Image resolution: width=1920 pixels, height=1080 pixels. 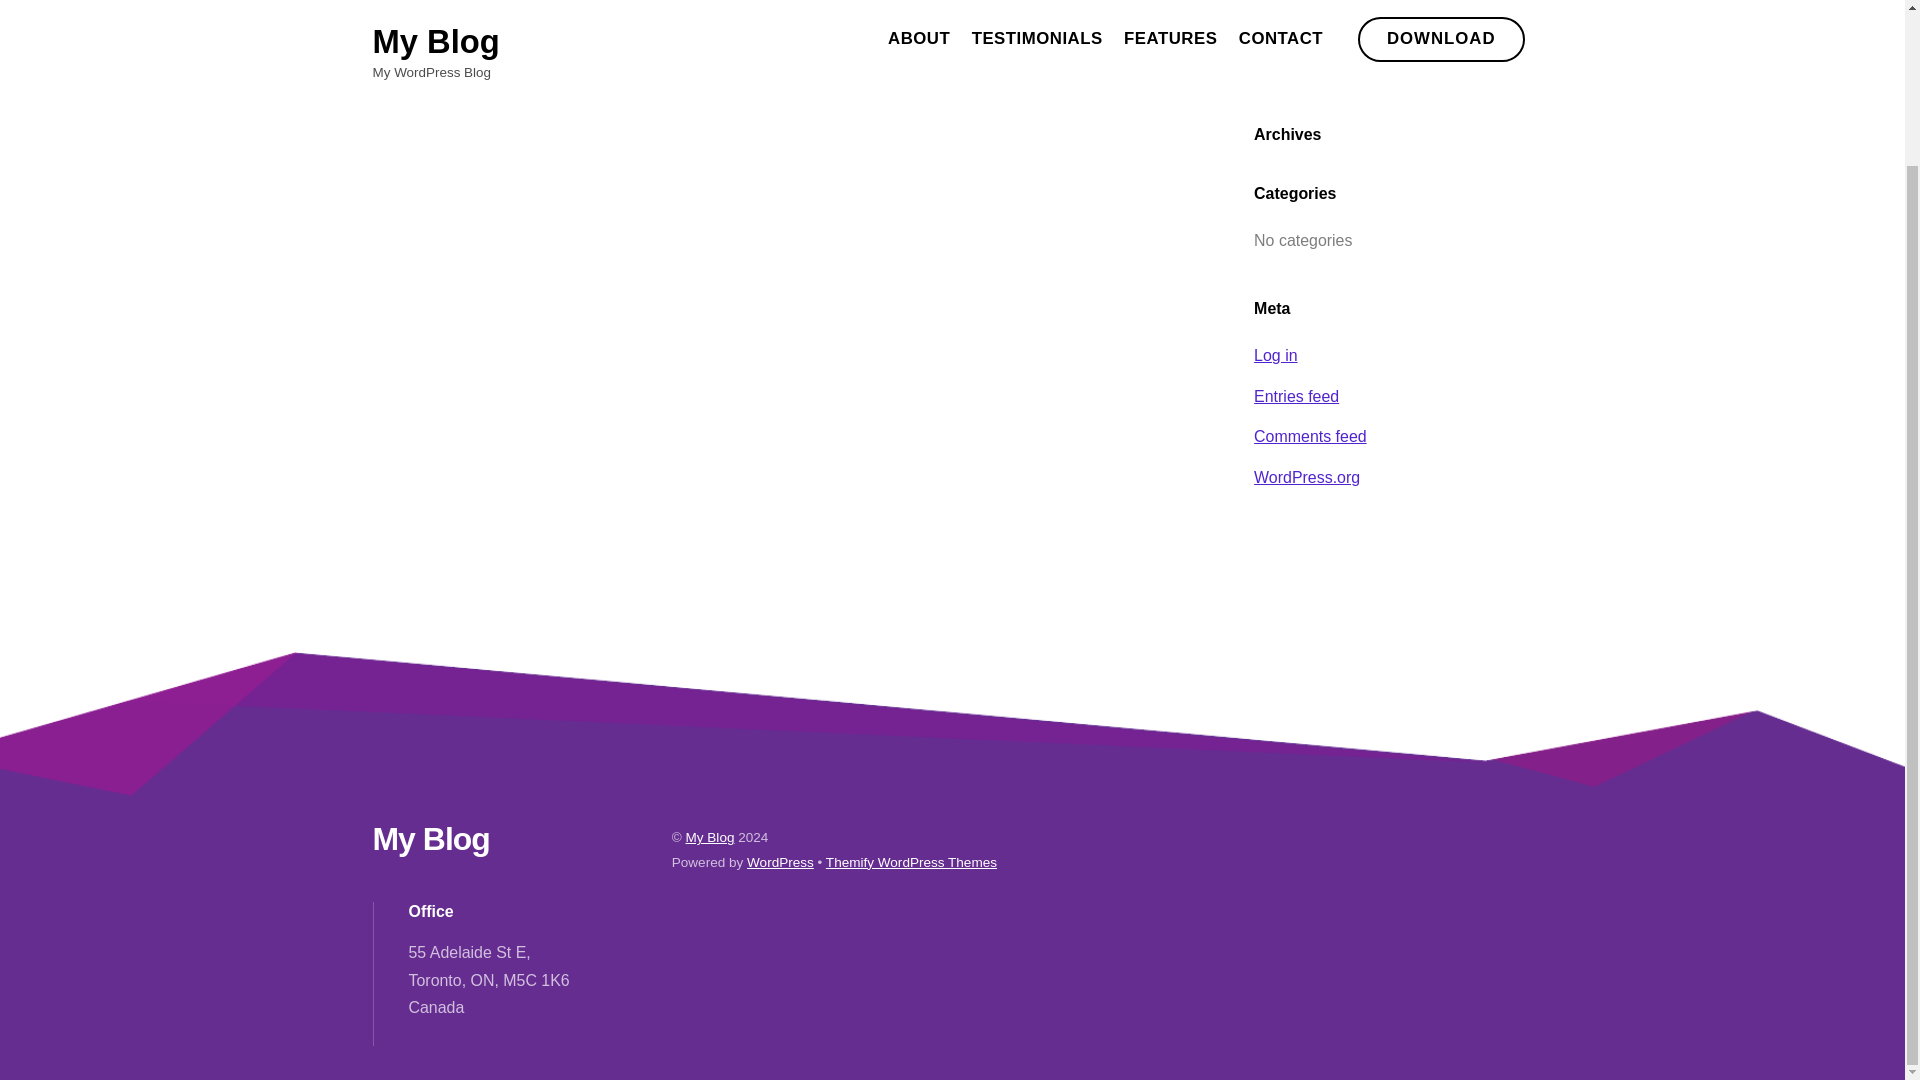 I want to click on Search, so click(x=1392, y=12).